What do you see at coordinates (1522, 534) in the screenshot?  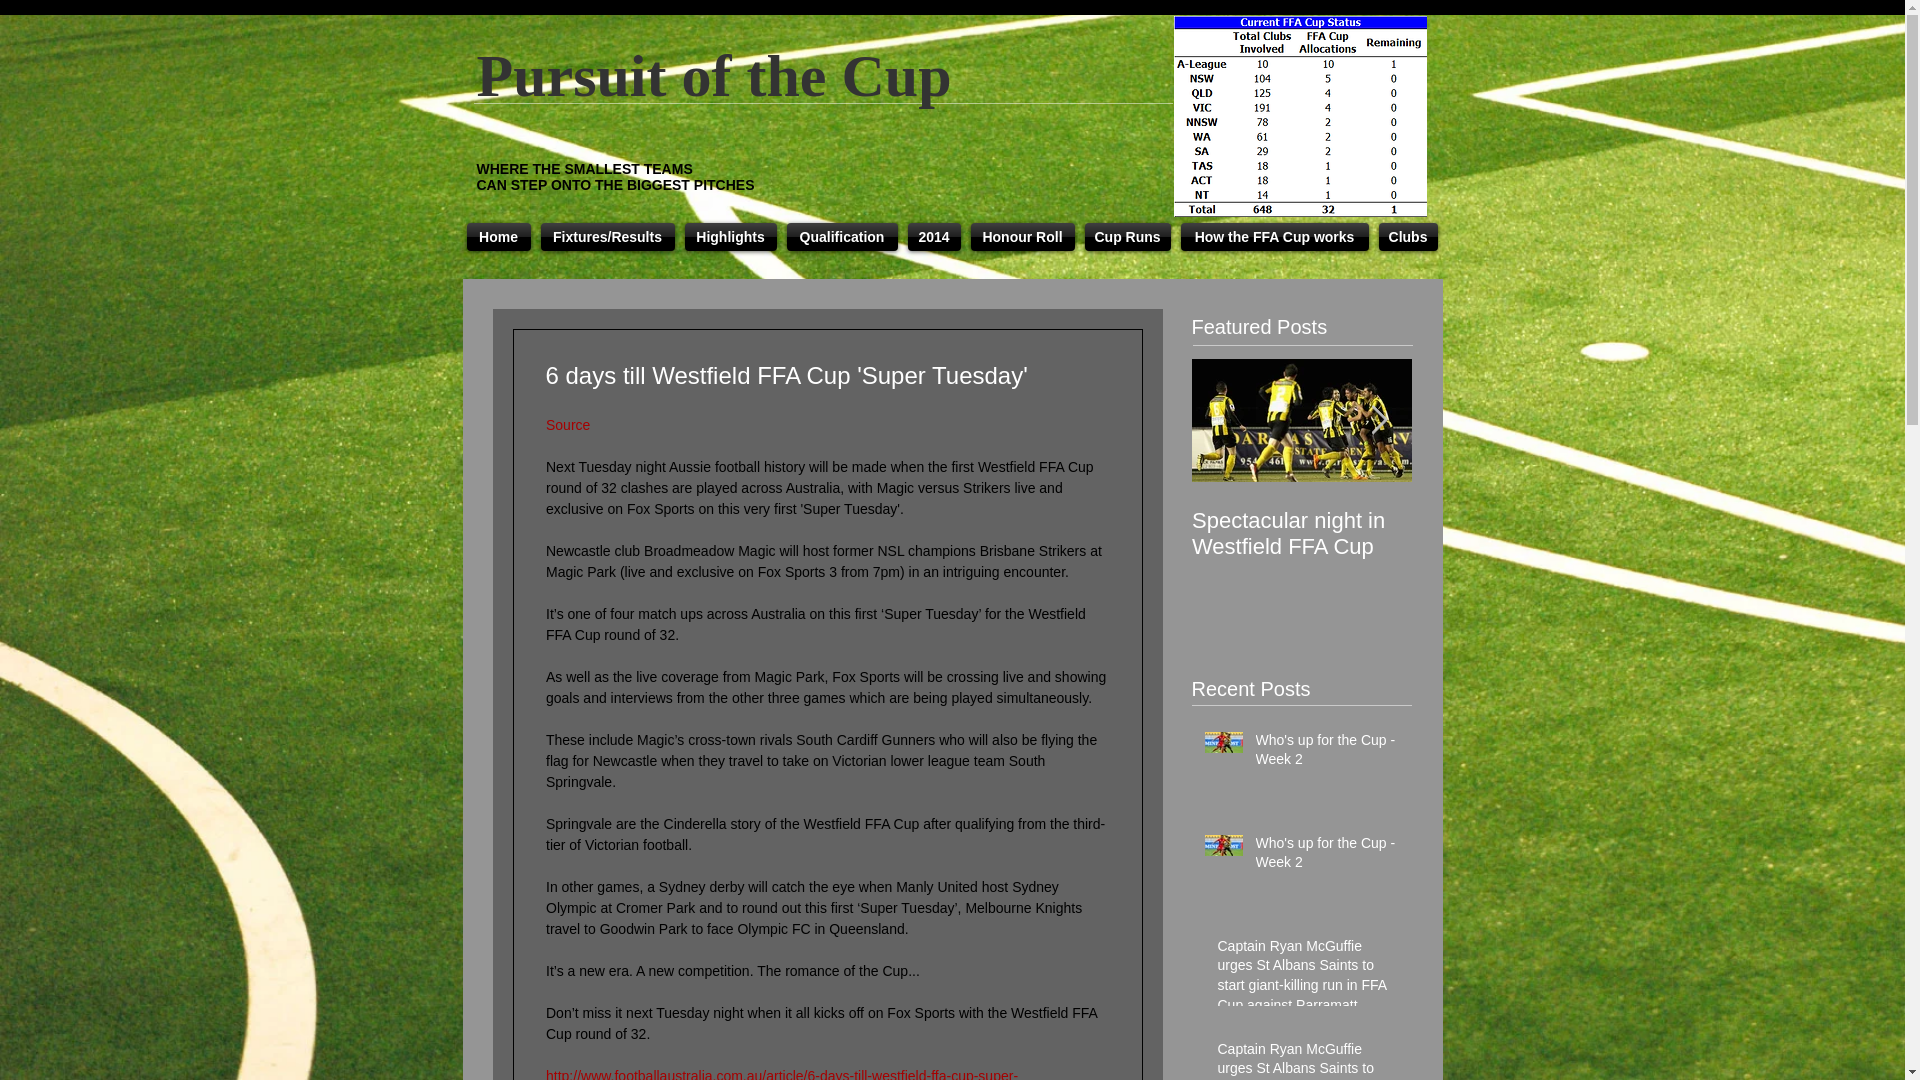 I see `Spectacular night in Westfield FFA Cup` at bounding box center [1522, 534].